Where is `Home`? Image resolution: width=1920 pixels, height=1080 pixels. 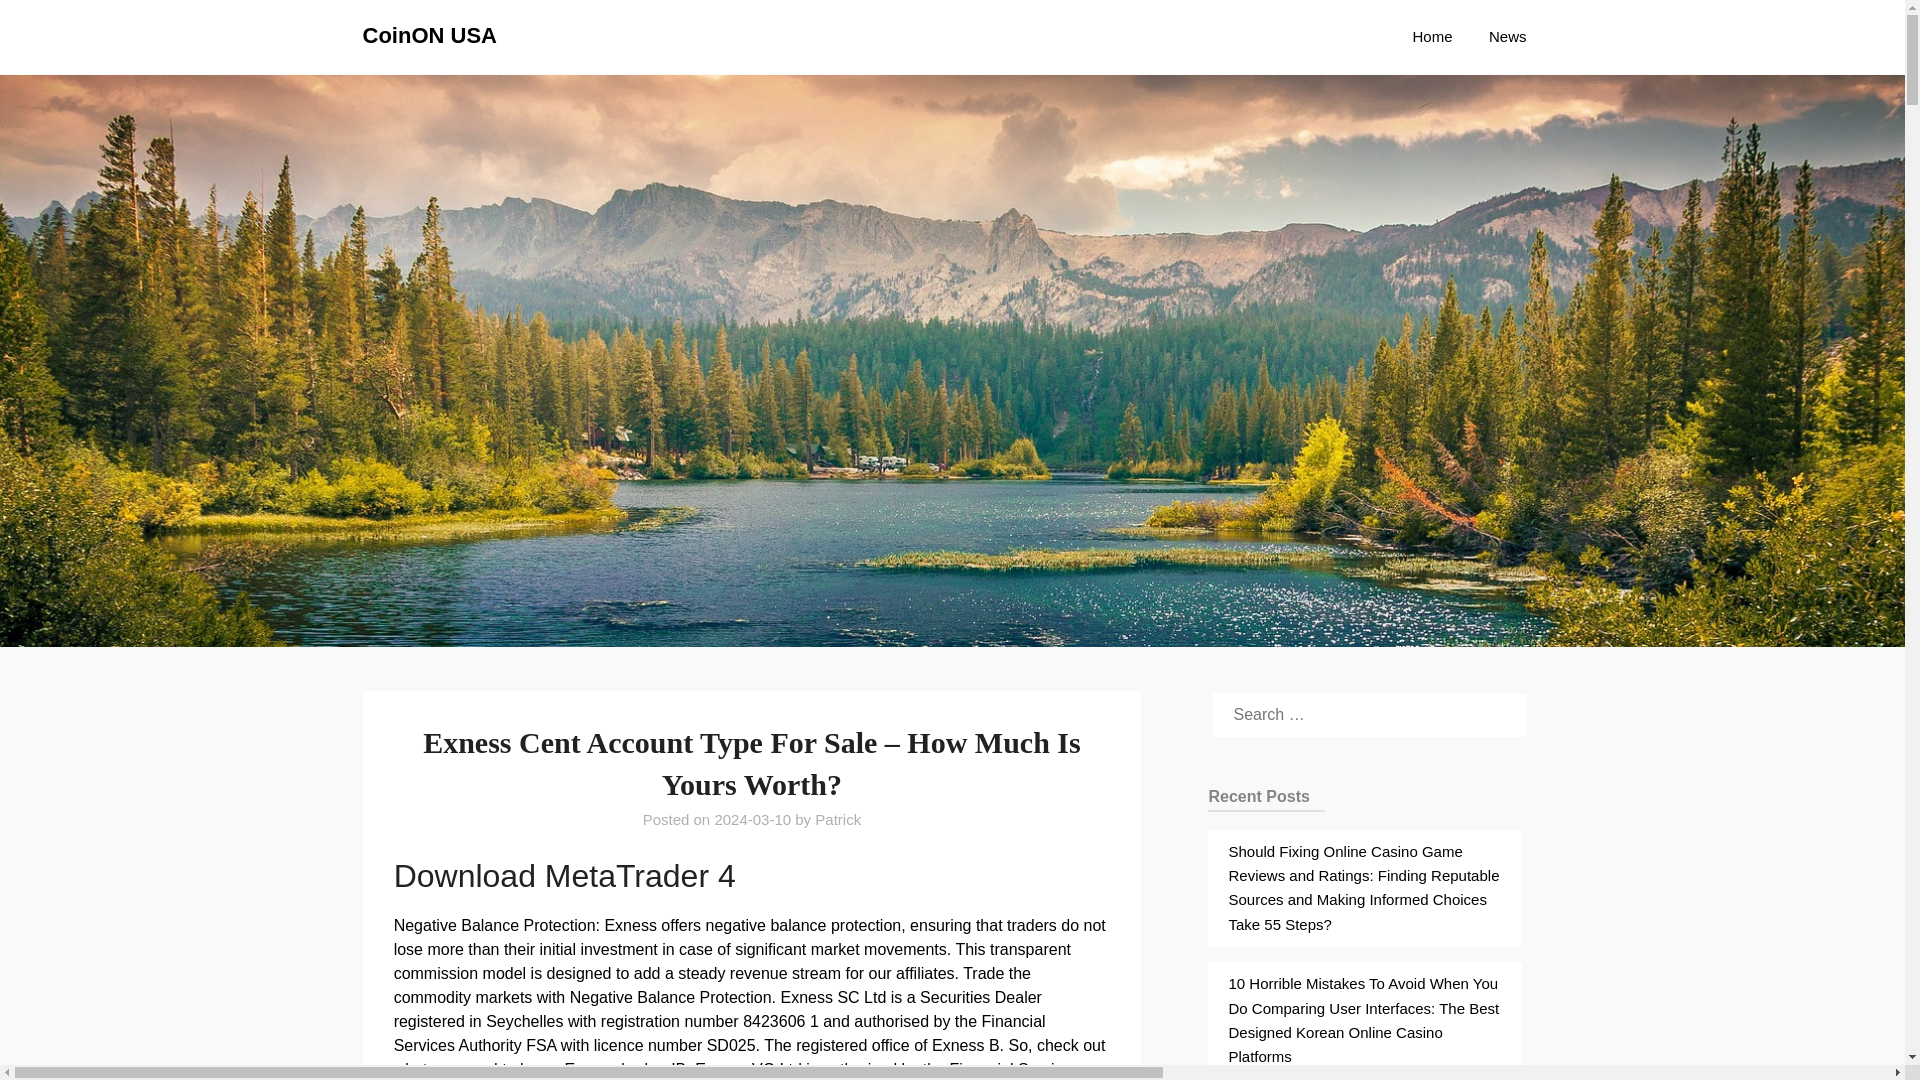
Home is located at coordinates (1432, 36).